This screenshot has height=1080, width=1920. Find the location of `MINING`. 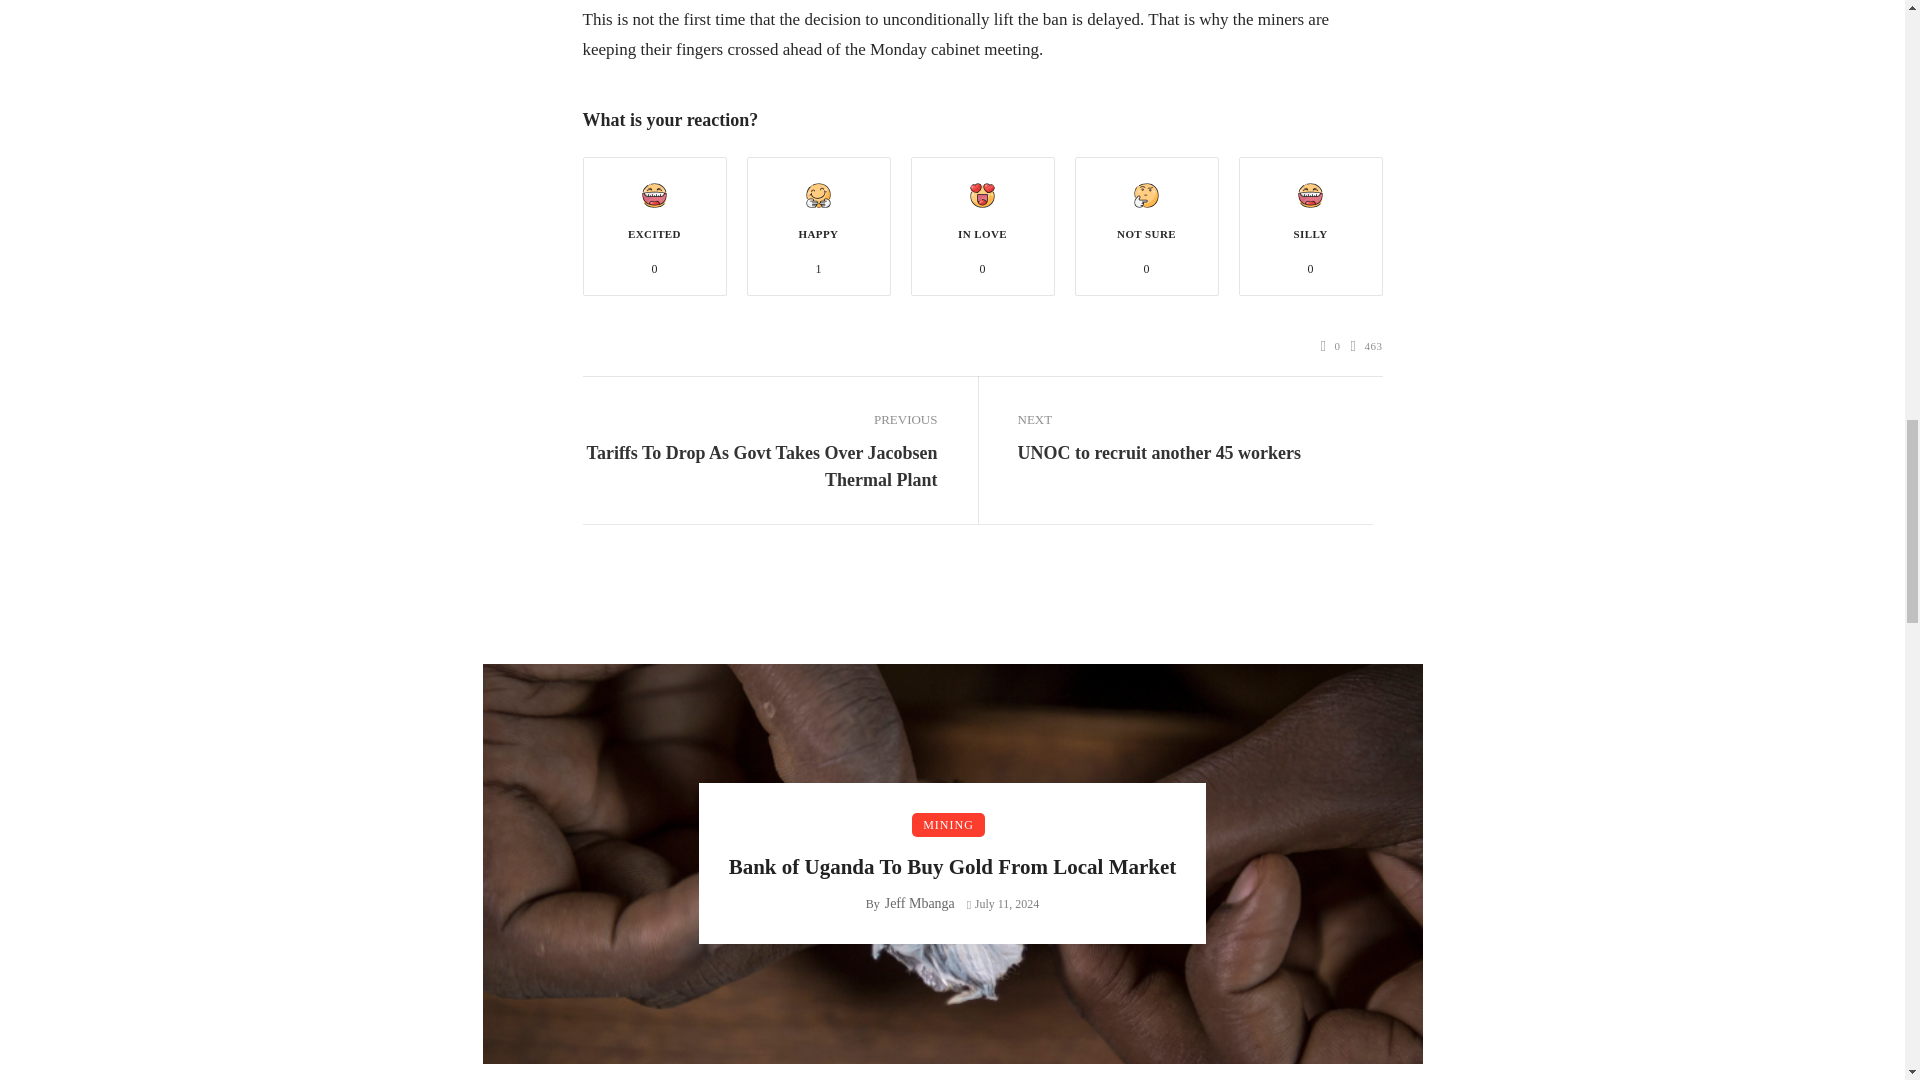

MINING is located at coordinates (948, 825).